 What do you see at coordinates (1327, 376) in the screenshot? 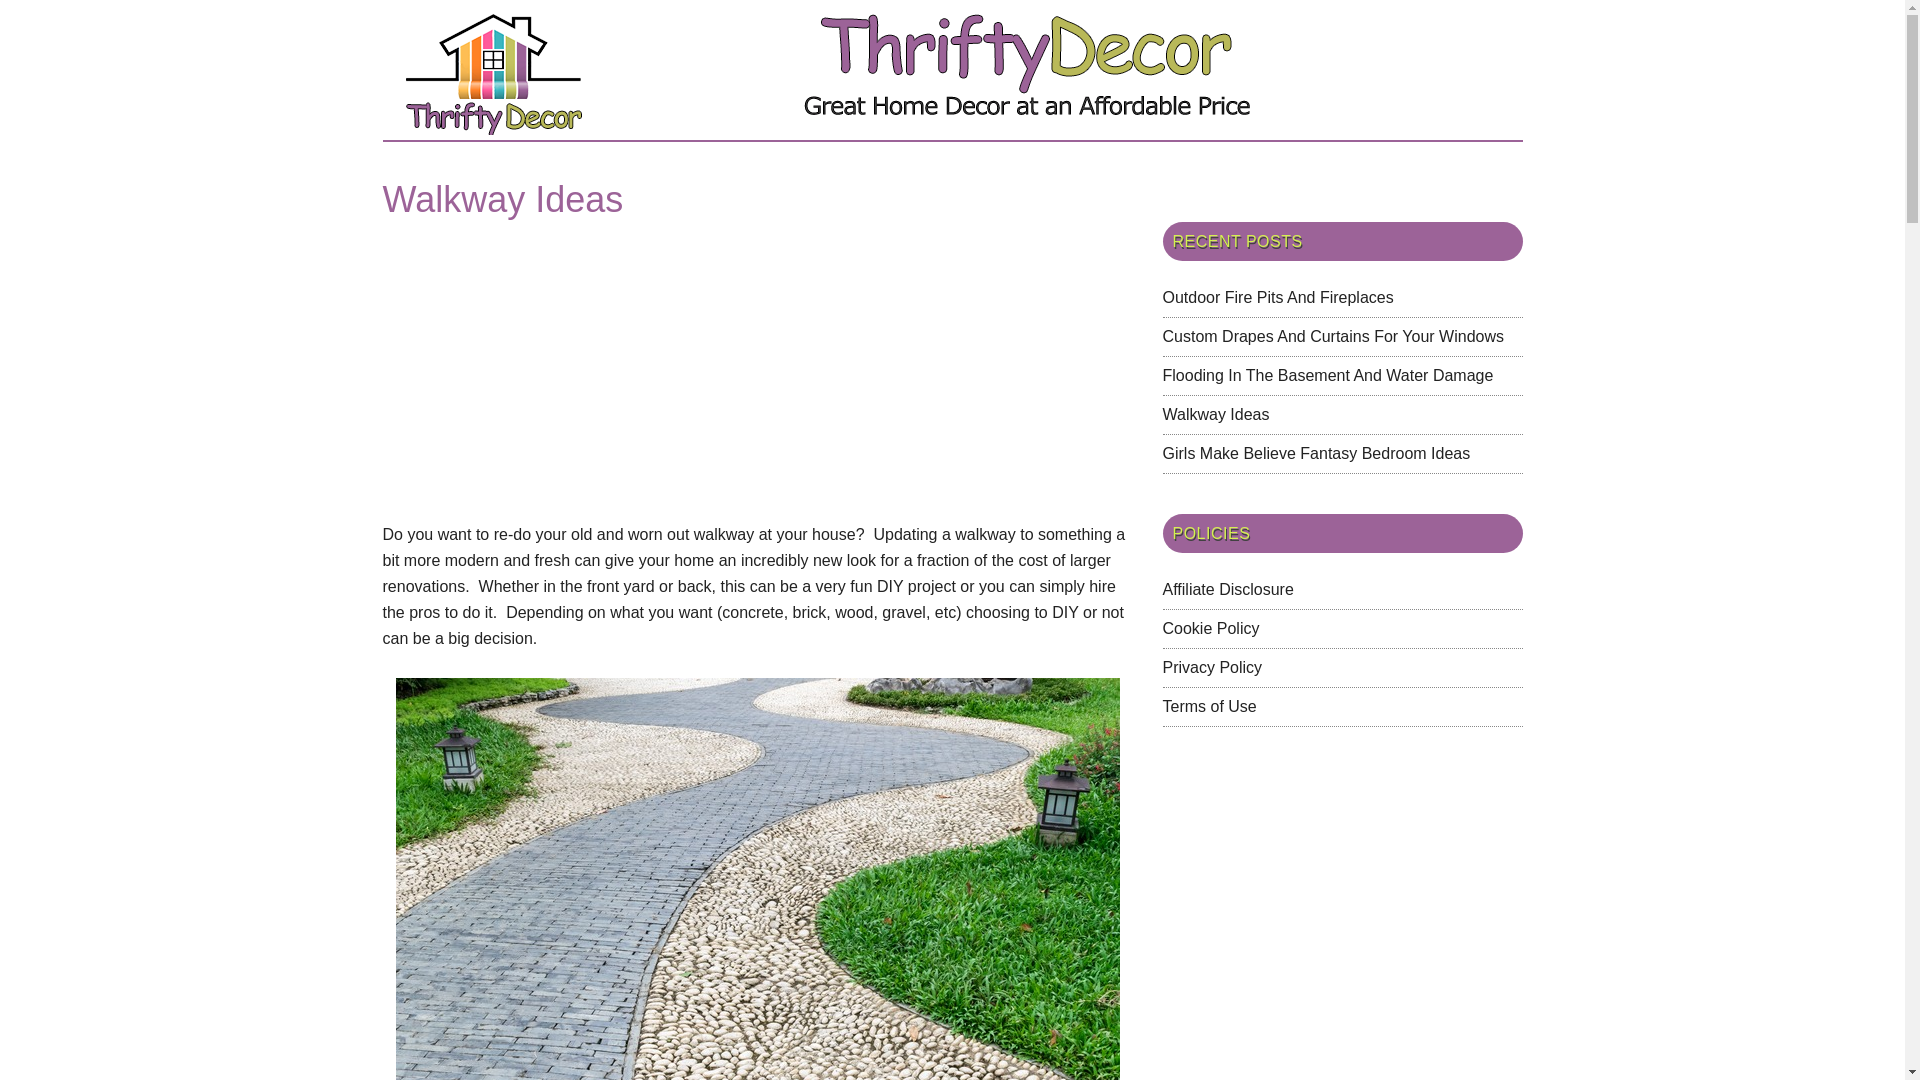
I see `Flooding In The Basement And Water Damage` at bounding box center [1327, 376].